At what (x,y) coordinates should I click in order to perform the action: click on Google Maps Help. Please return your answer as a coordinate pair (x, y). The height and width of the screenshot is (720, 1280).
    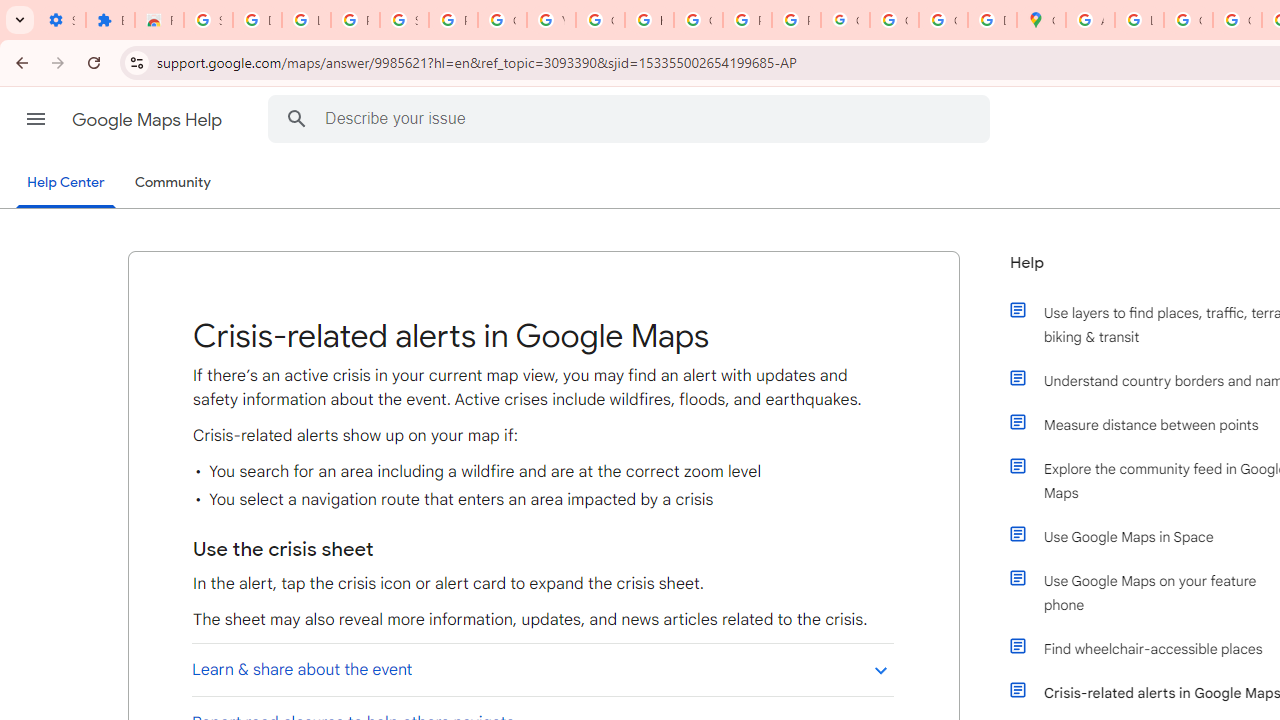
    Looking at the image, I should click on (148, 120).